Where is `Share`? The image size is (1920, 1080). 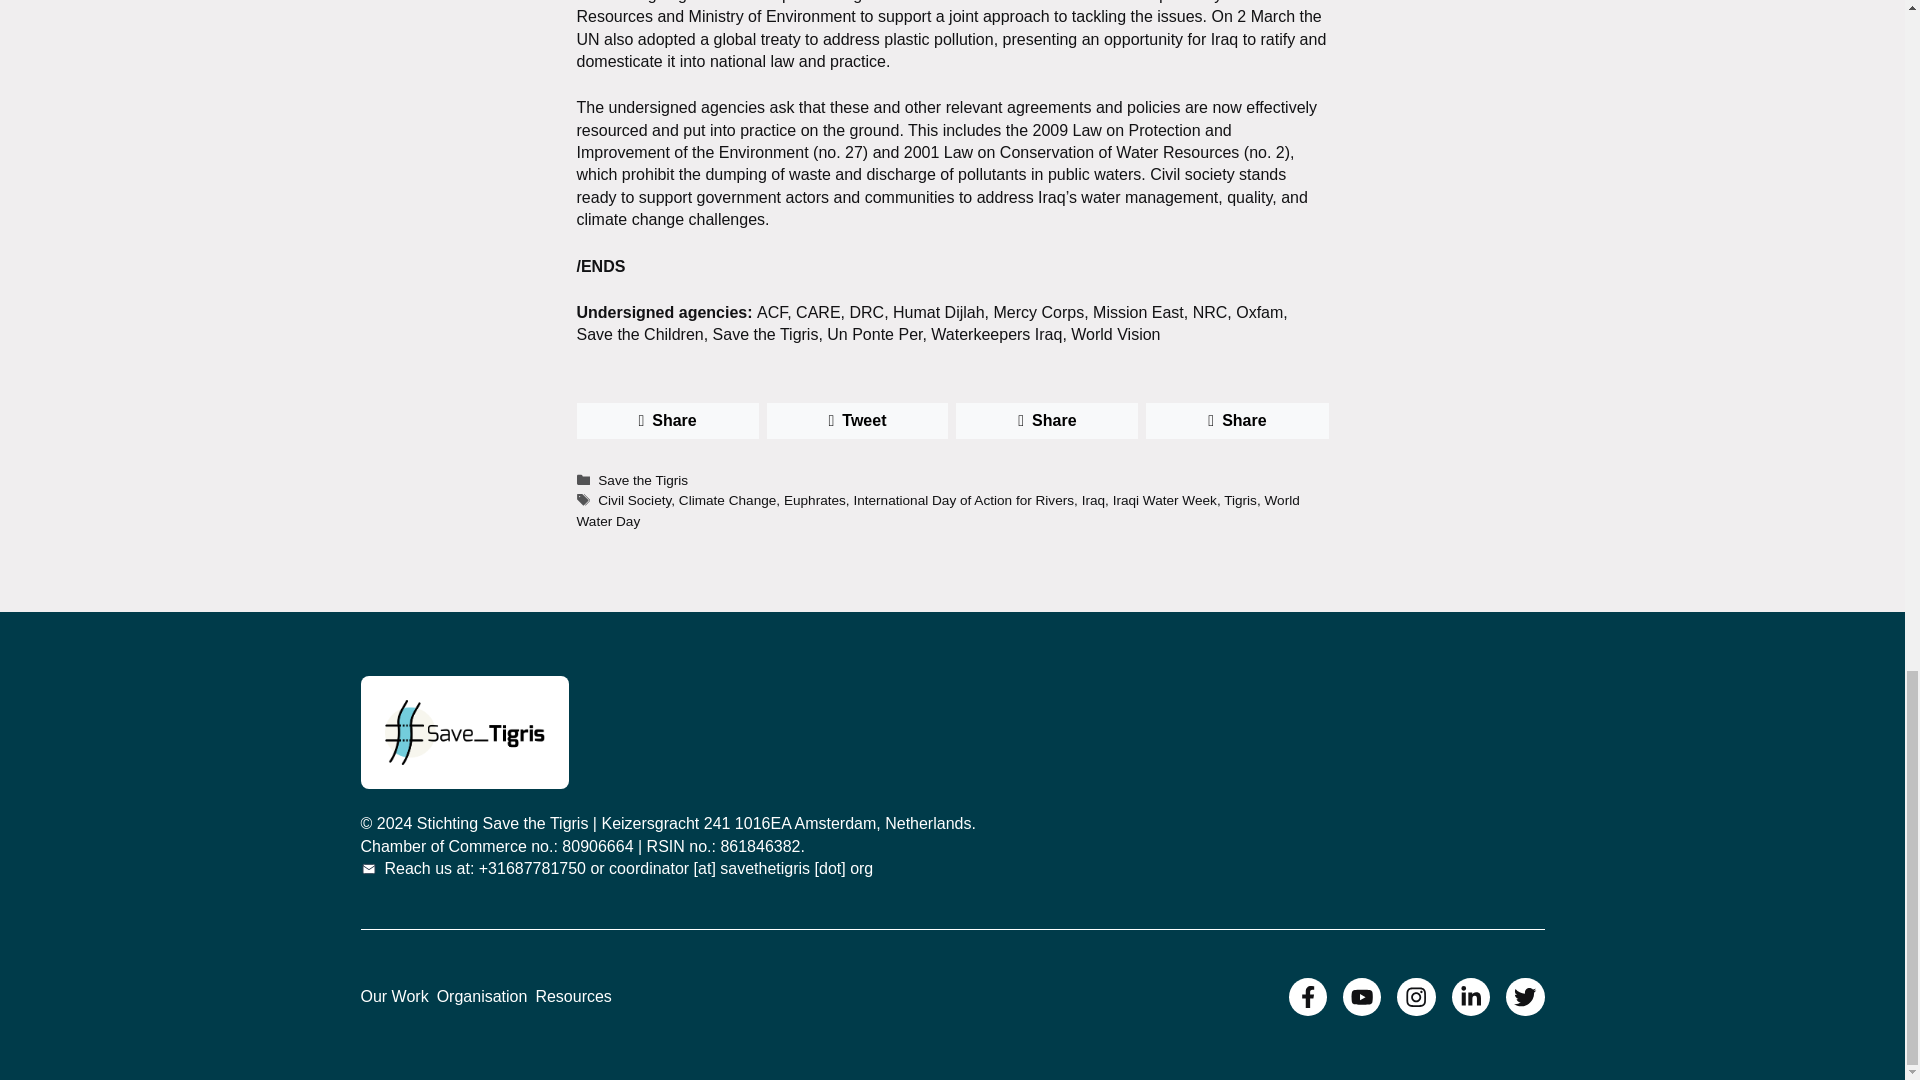
Share is located at coordinates (667, 420).